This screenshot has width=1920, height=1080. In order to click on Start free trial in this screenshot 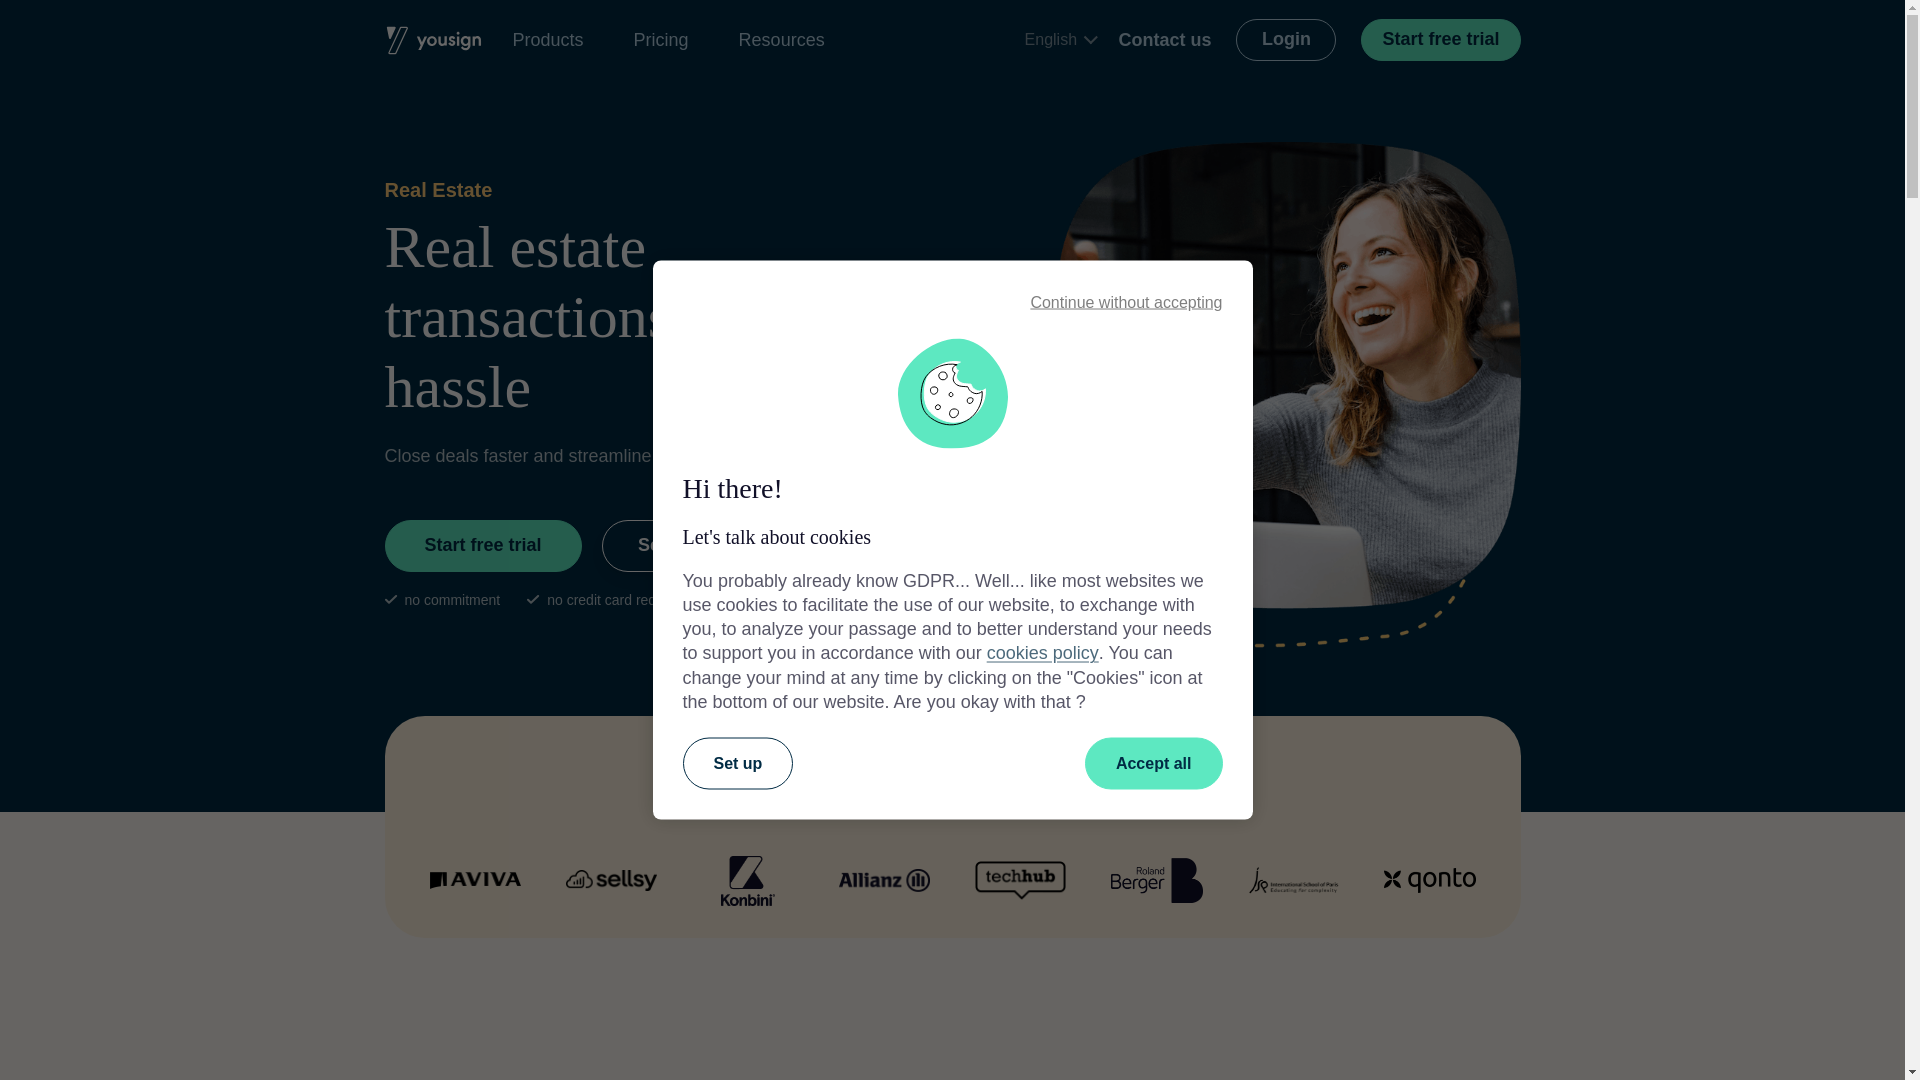, I will do `click(482, 546)`.